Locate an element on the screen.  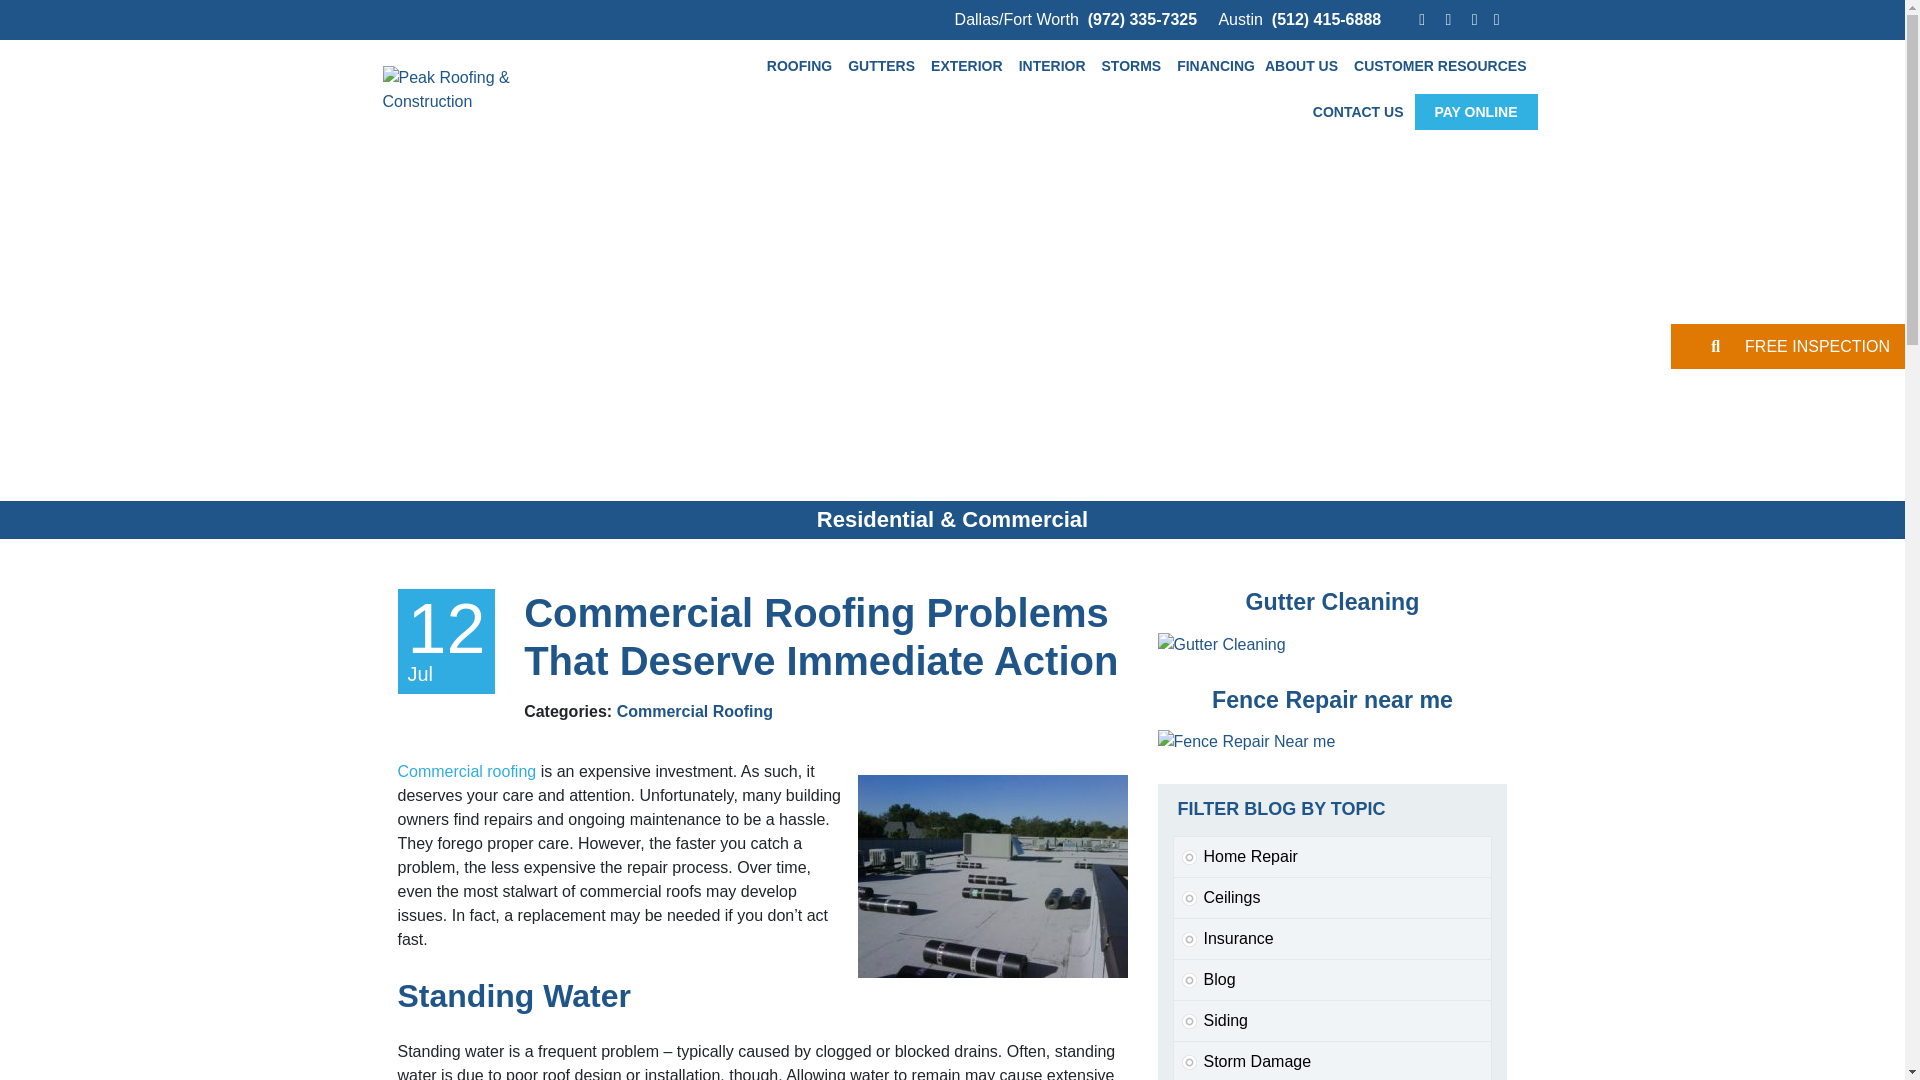
EXTERIOR is located at coordinates (969, 66).